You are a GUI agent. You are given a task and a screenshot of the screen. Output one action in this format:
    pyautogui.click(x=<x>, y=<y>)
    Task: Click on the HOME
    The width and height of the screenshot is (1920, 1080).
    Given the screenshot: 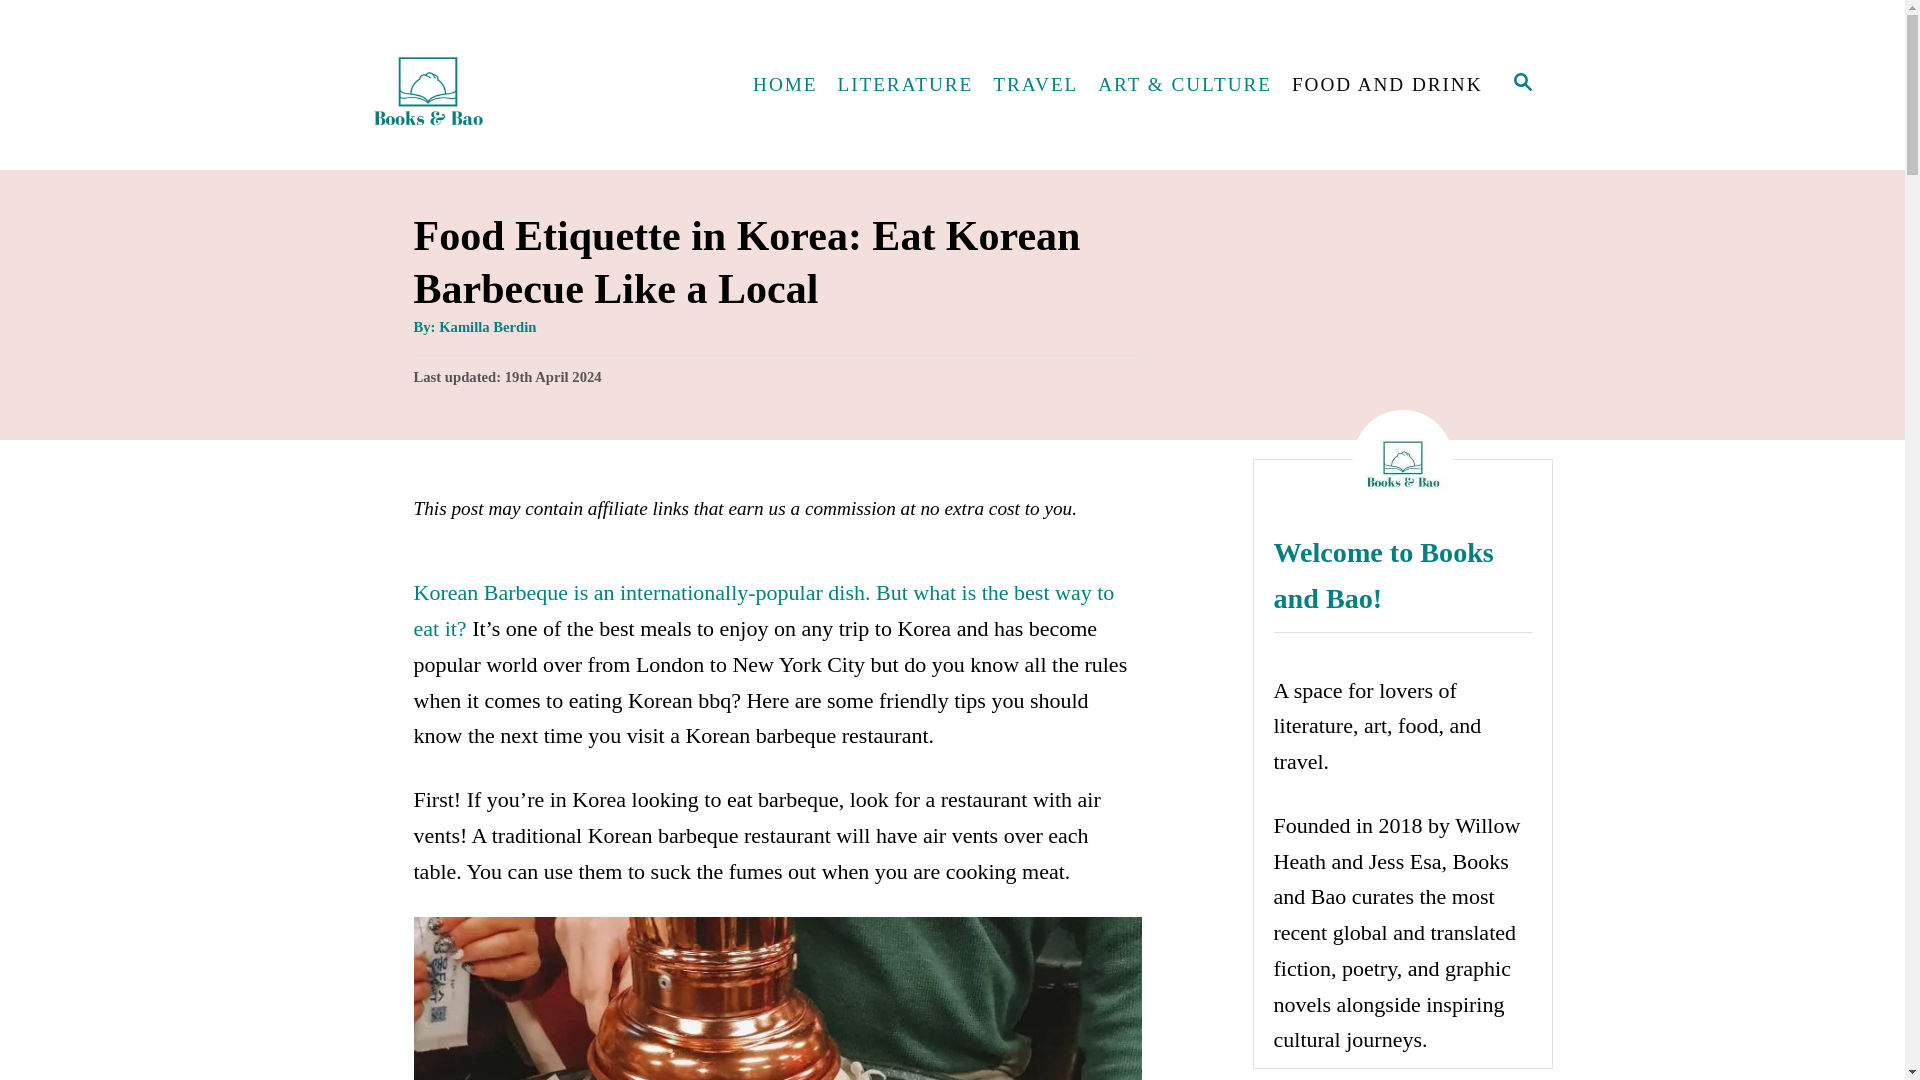 What is the action you would take?
    pyautogui.click(x=785, y=84)
    